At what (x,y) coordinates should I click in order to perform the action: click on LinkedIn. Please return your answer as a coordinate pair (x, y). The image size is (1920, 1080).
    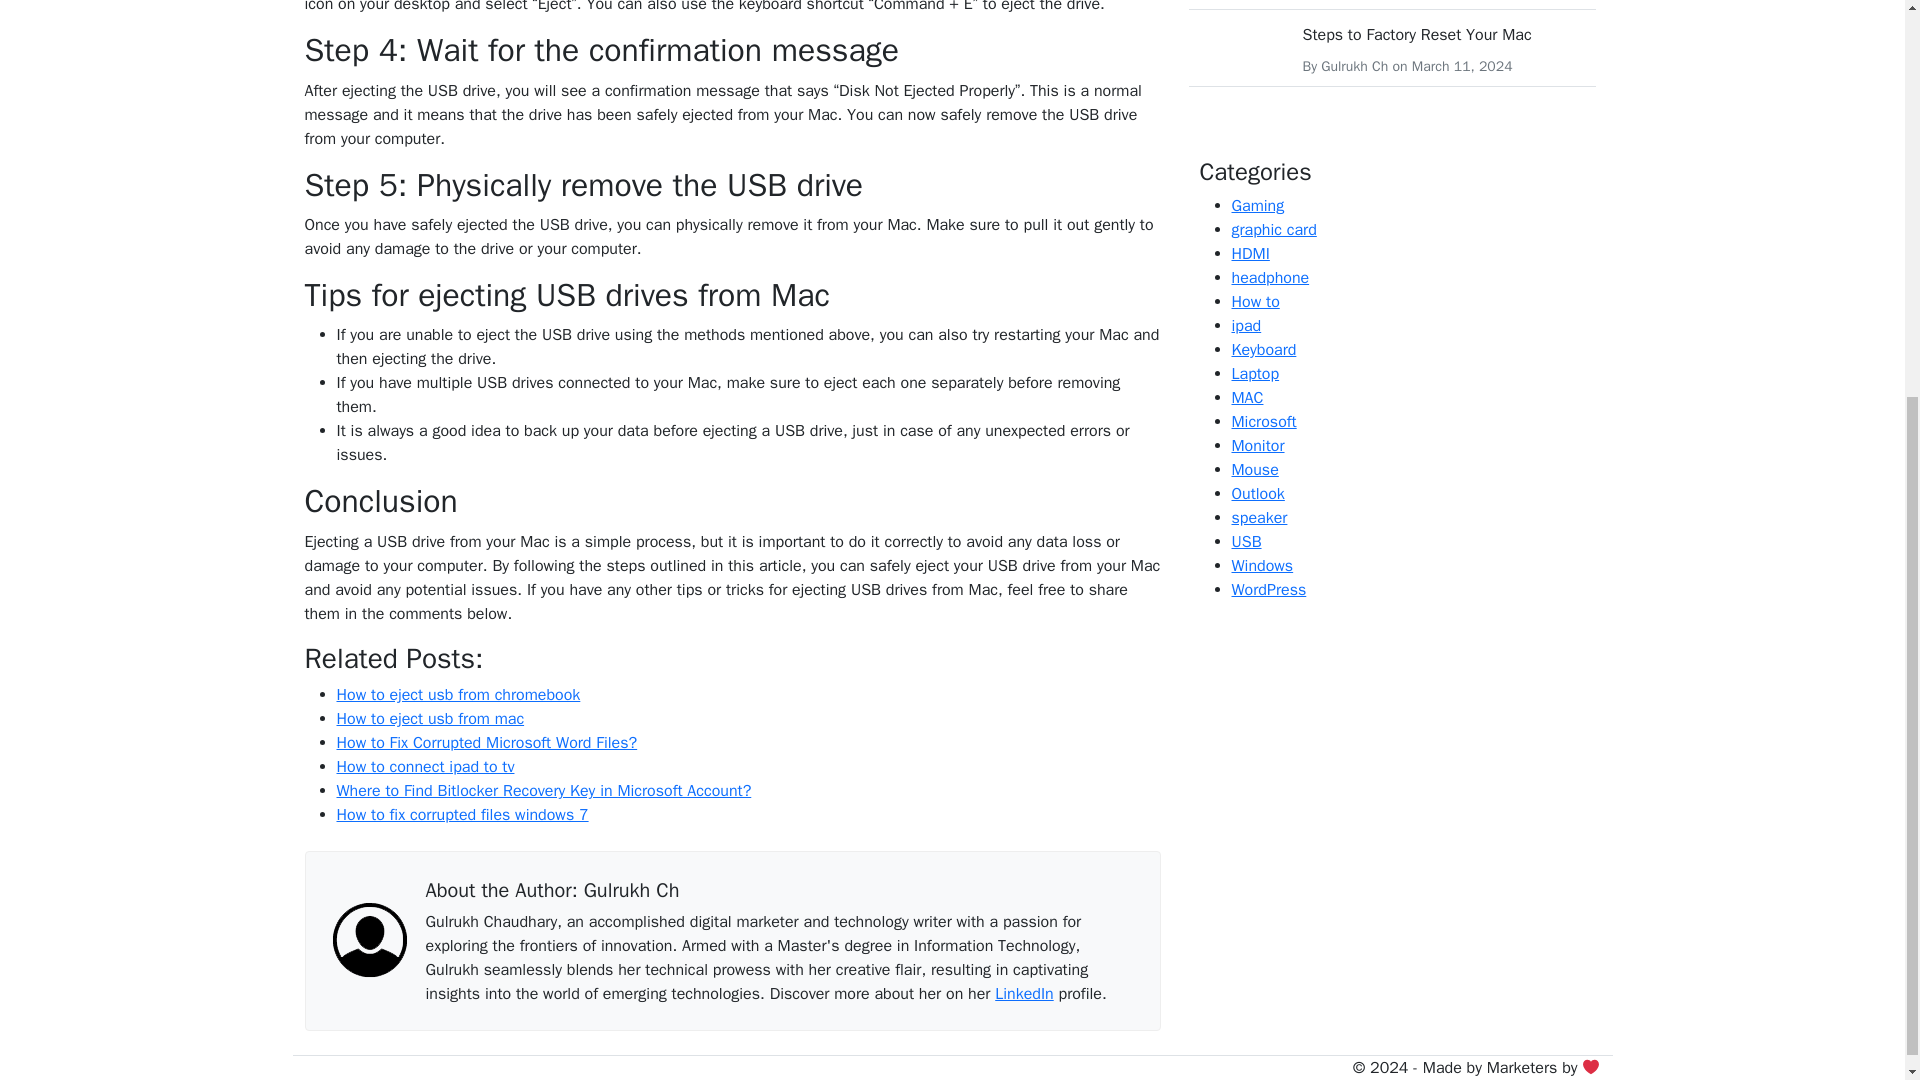
    Looking at the image, I should click on (1023, 994).